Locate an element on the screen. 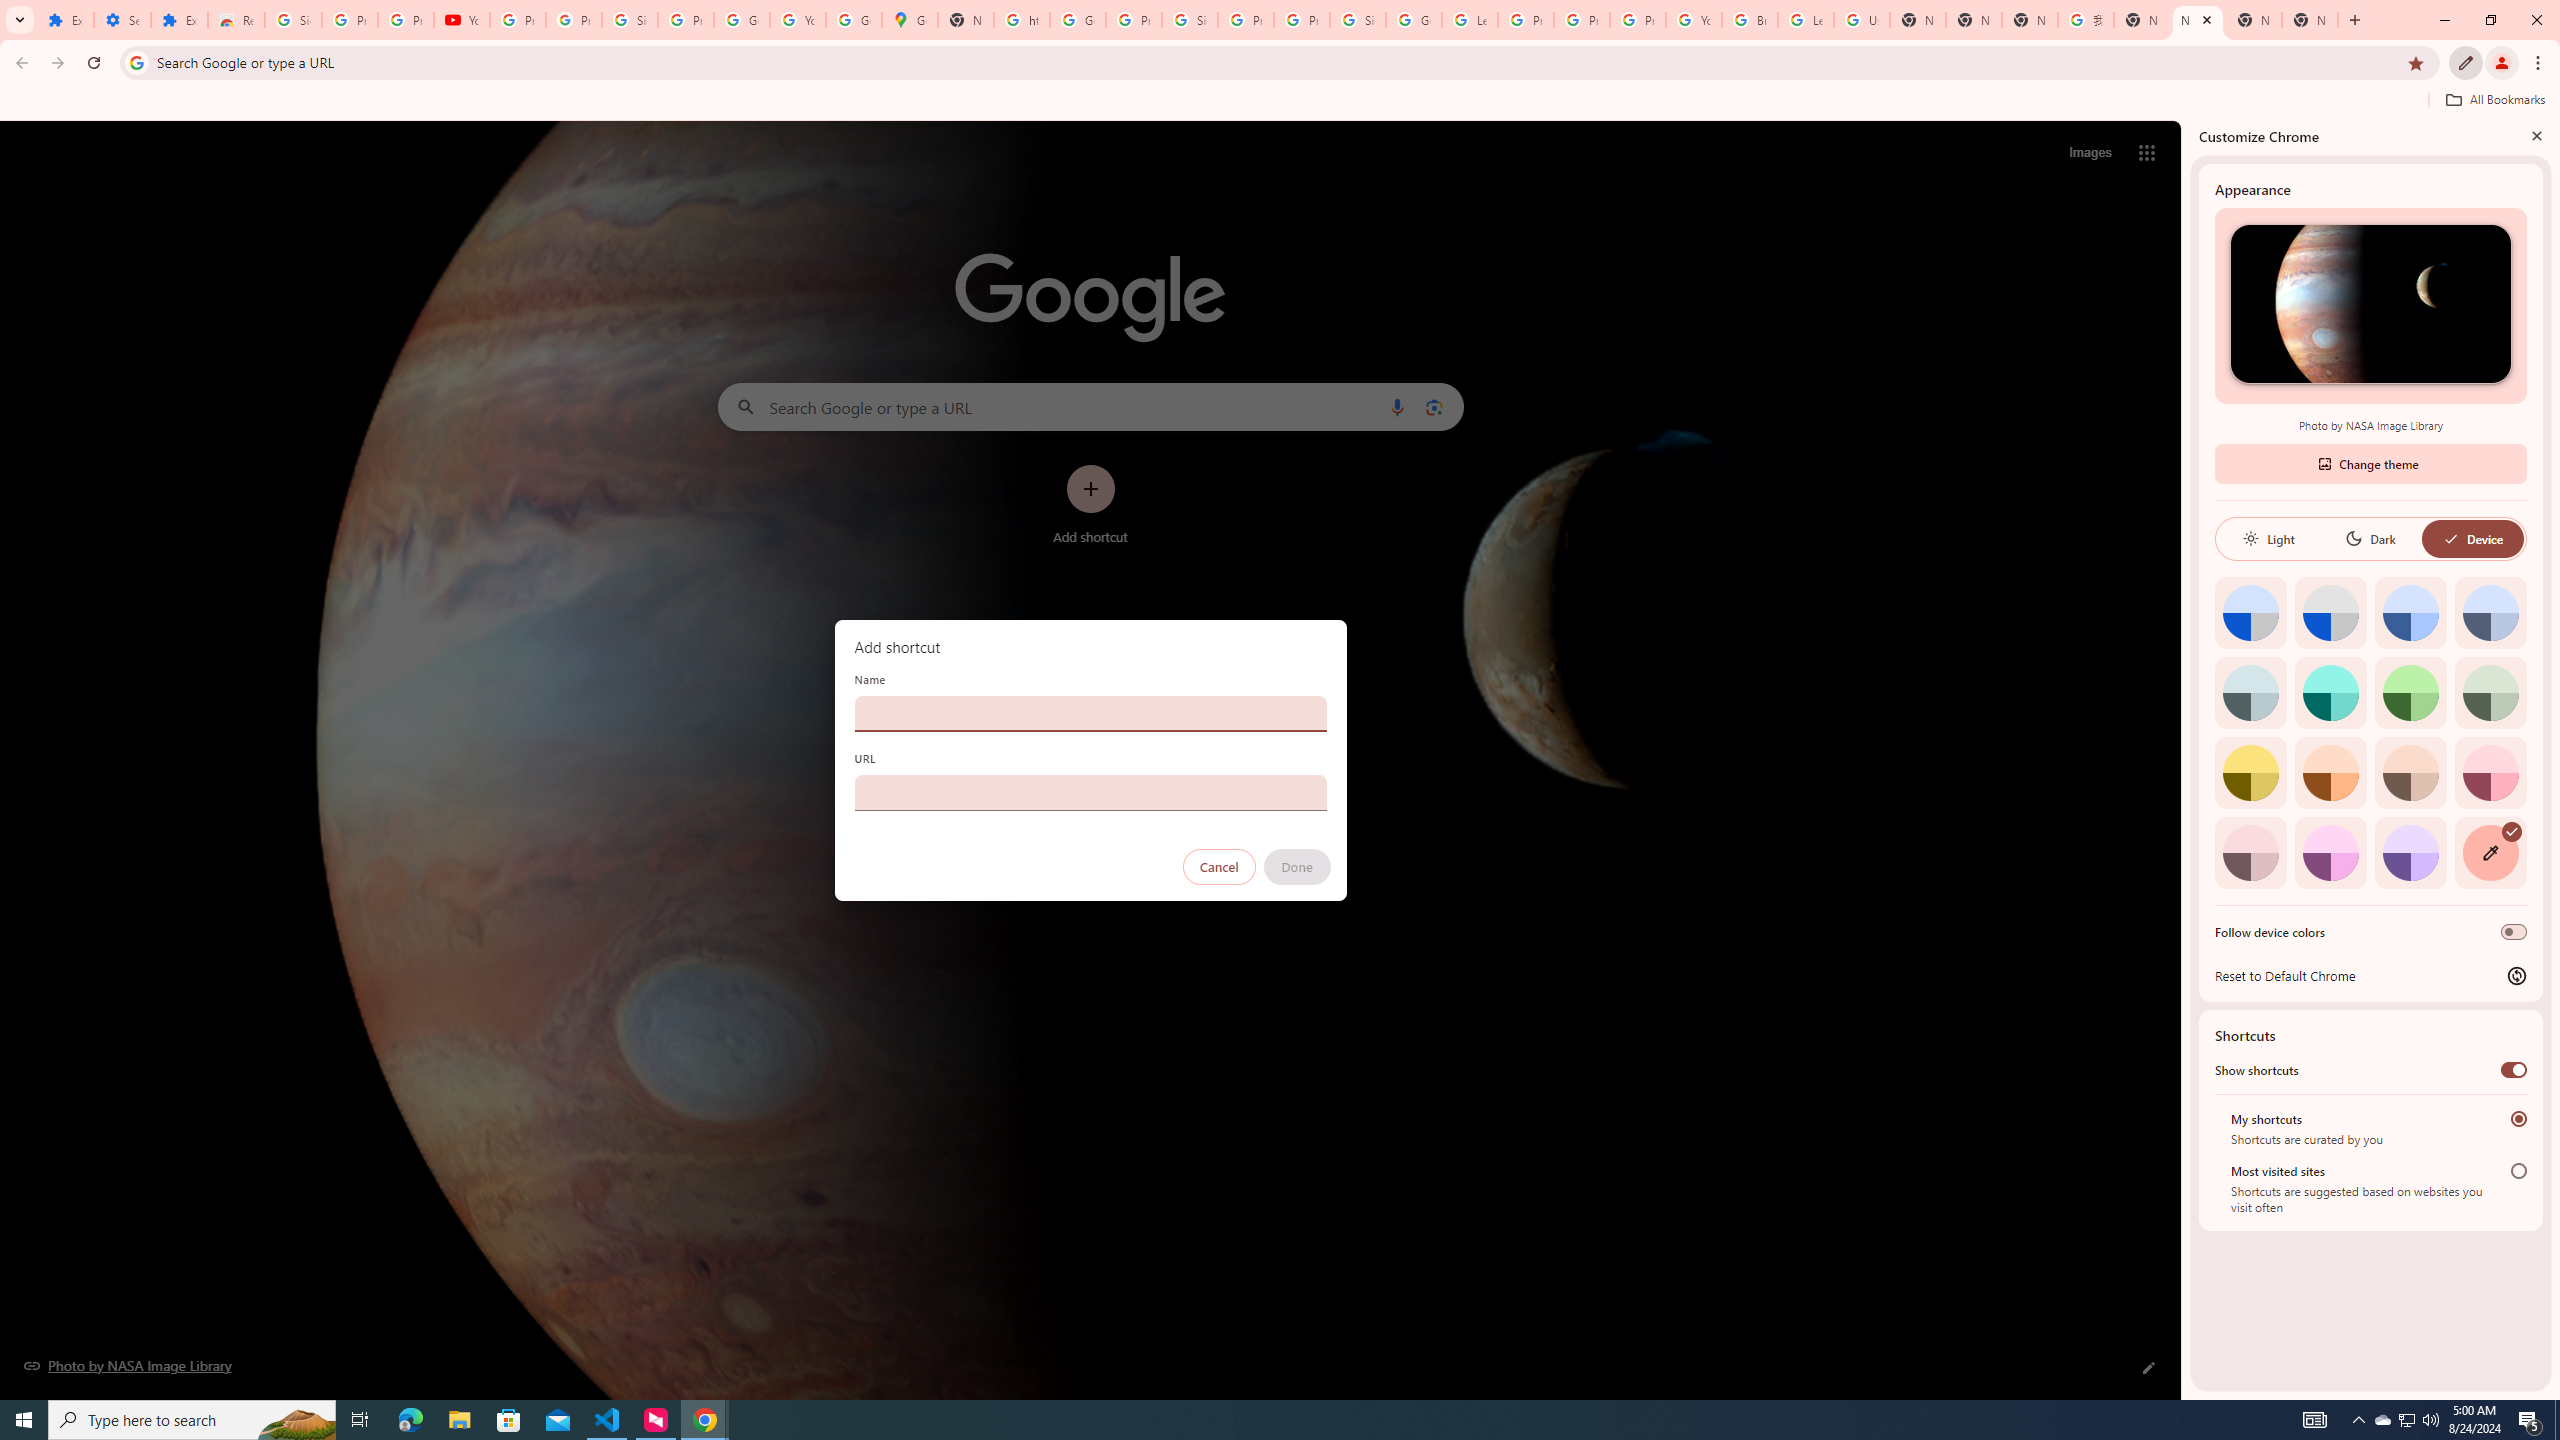  Follow device colors is located at coordinates (2514, 932).